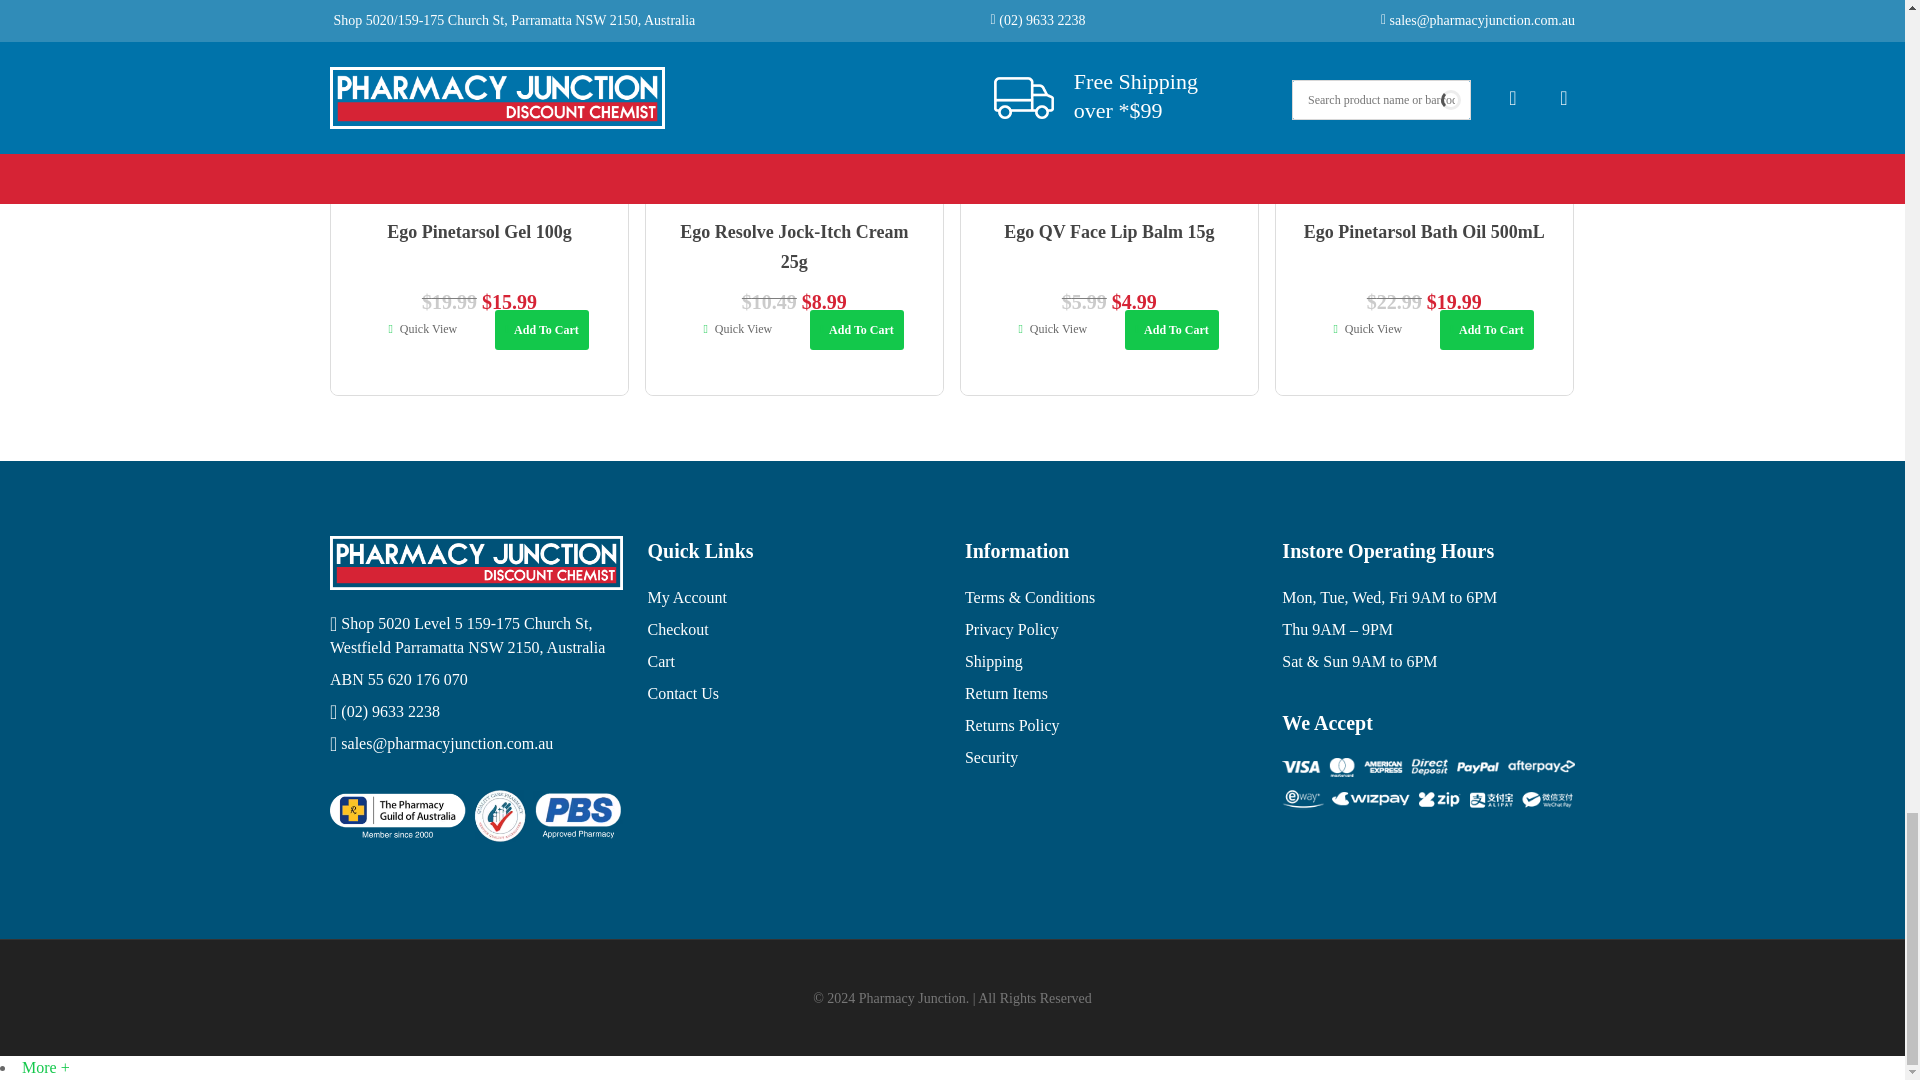  Describe the element at coordinates (476, 711) in the screenshot. I see `Phone` at that location.